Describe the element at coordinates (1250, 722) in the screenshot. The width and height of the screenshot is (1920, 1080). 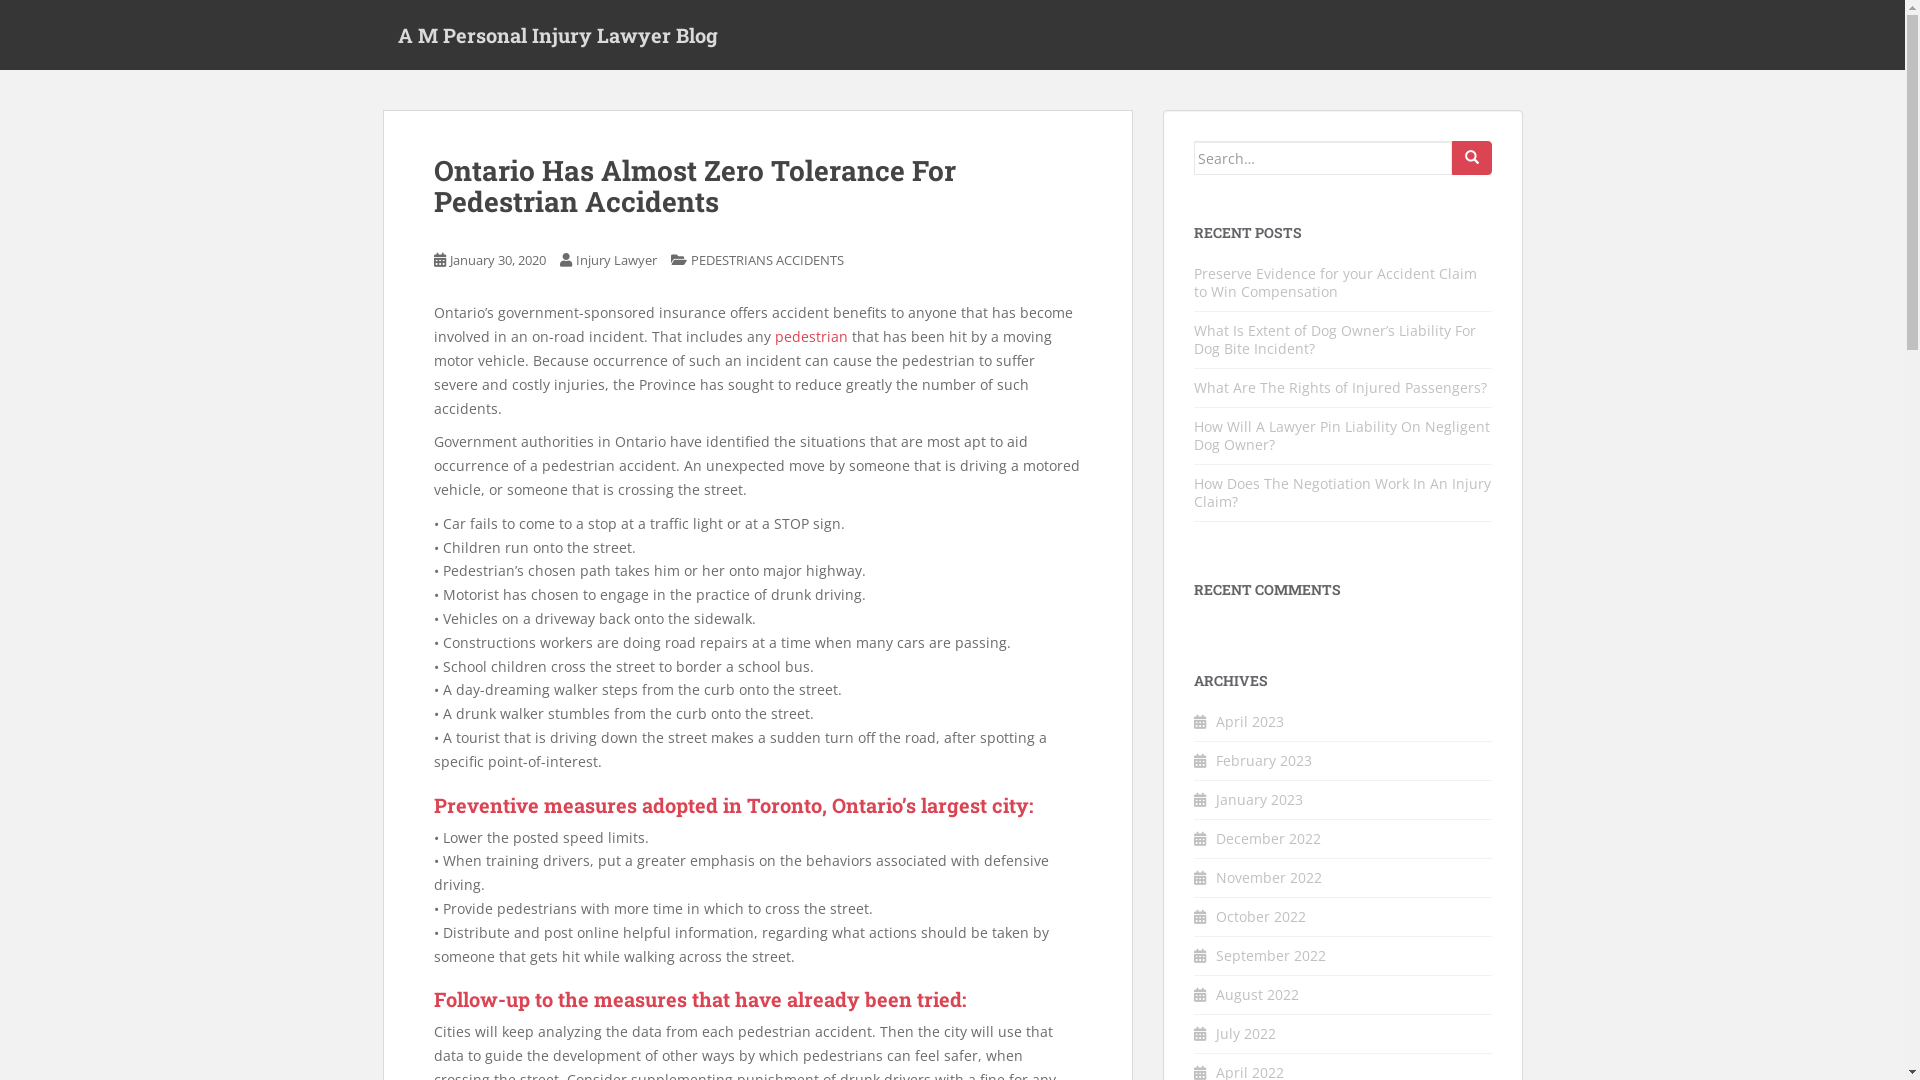
I see `April 2023` at that location.